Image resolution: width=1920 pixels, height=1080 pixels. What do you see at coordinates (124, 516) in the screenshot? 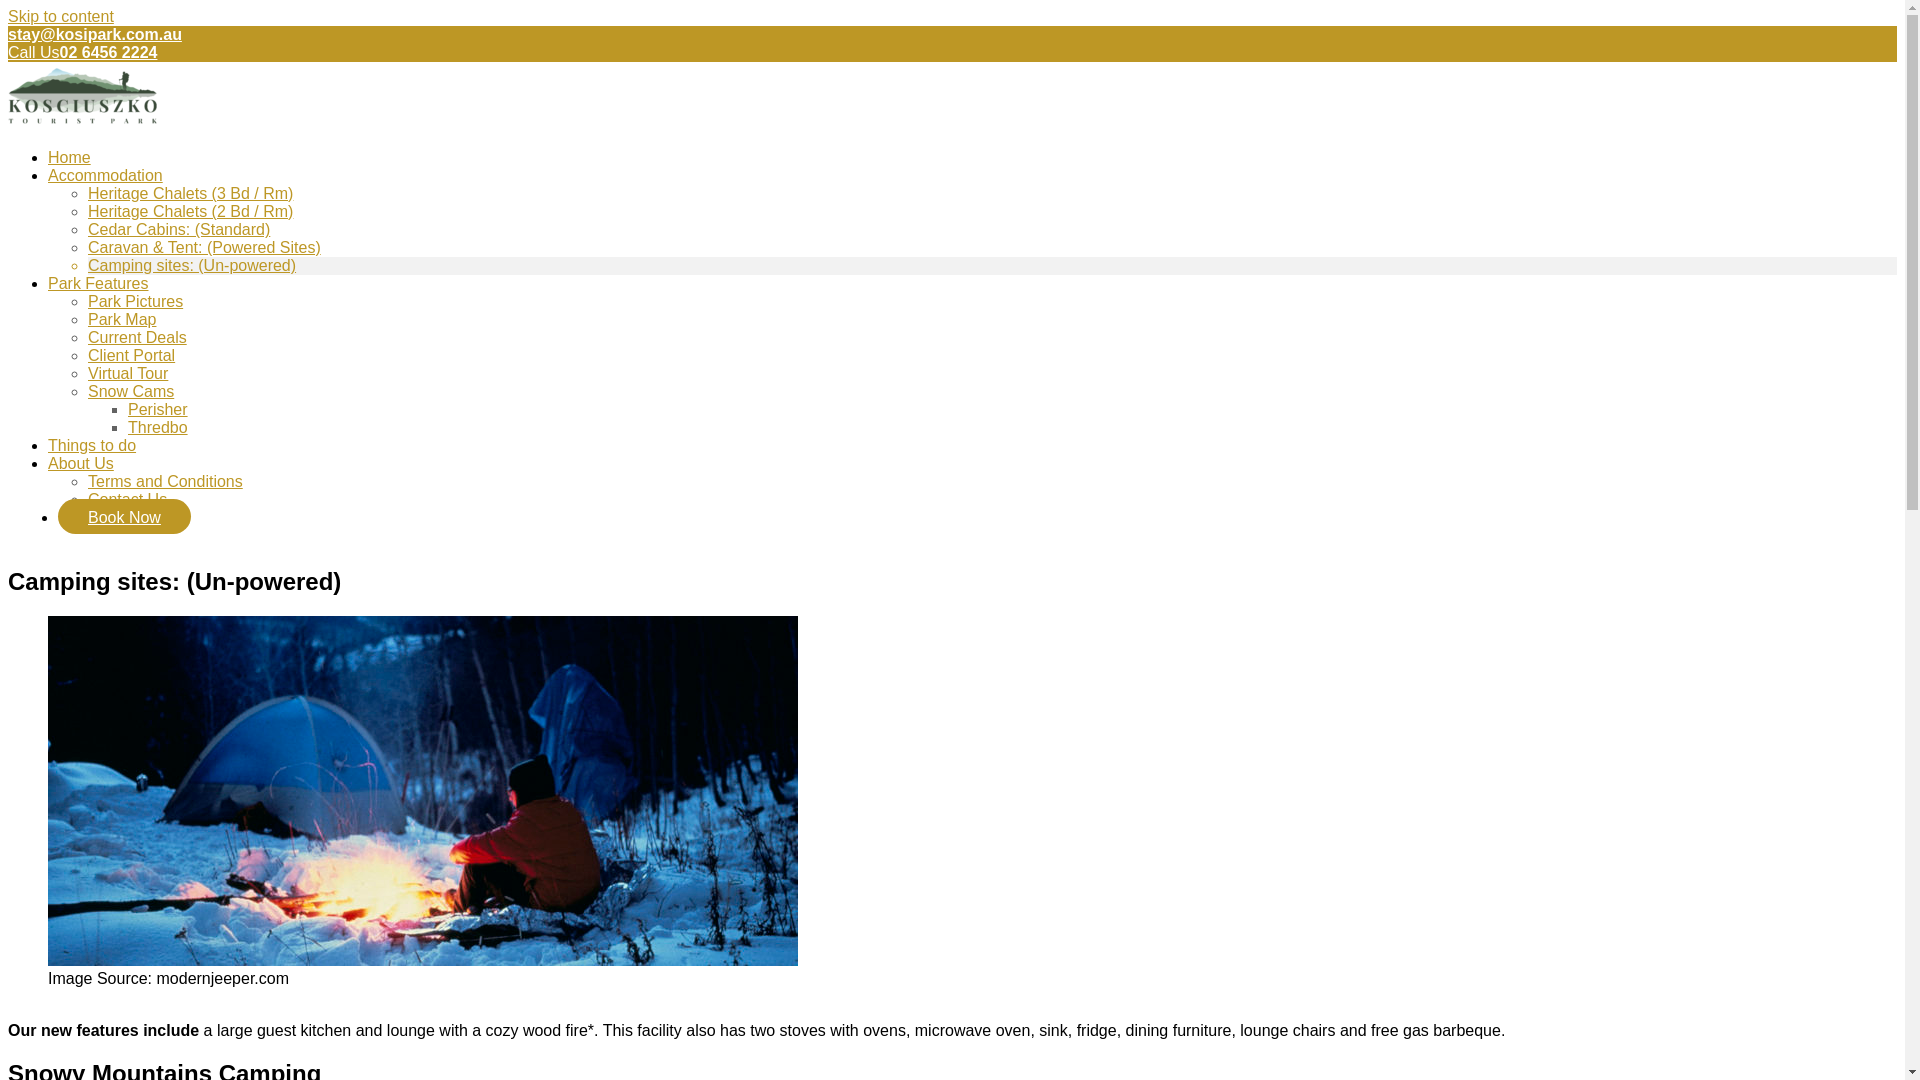
I see `Book Now` at bounding box center [124, 516].